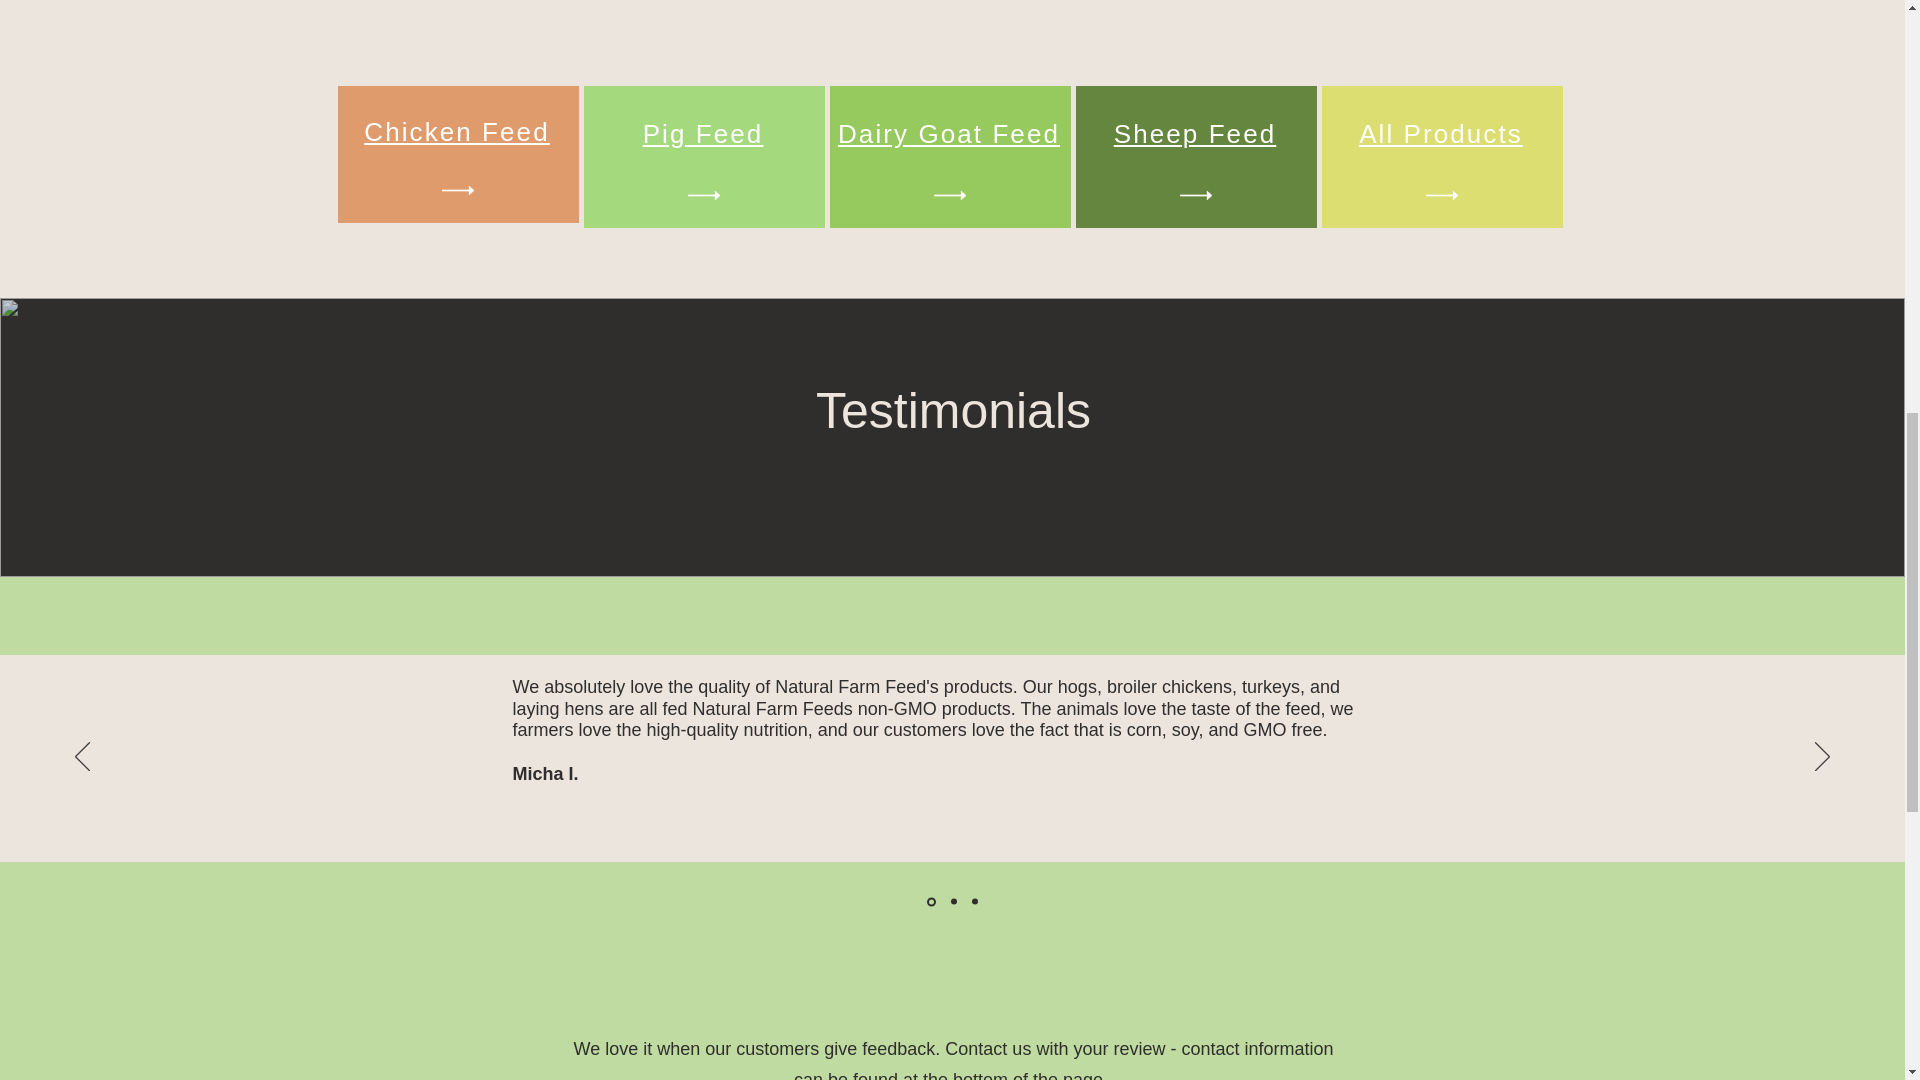 The image size is (1920, 1080). Describe the element at coordinates (1194, 134) in the screenshot. I see `Sheep Feed` at that location.